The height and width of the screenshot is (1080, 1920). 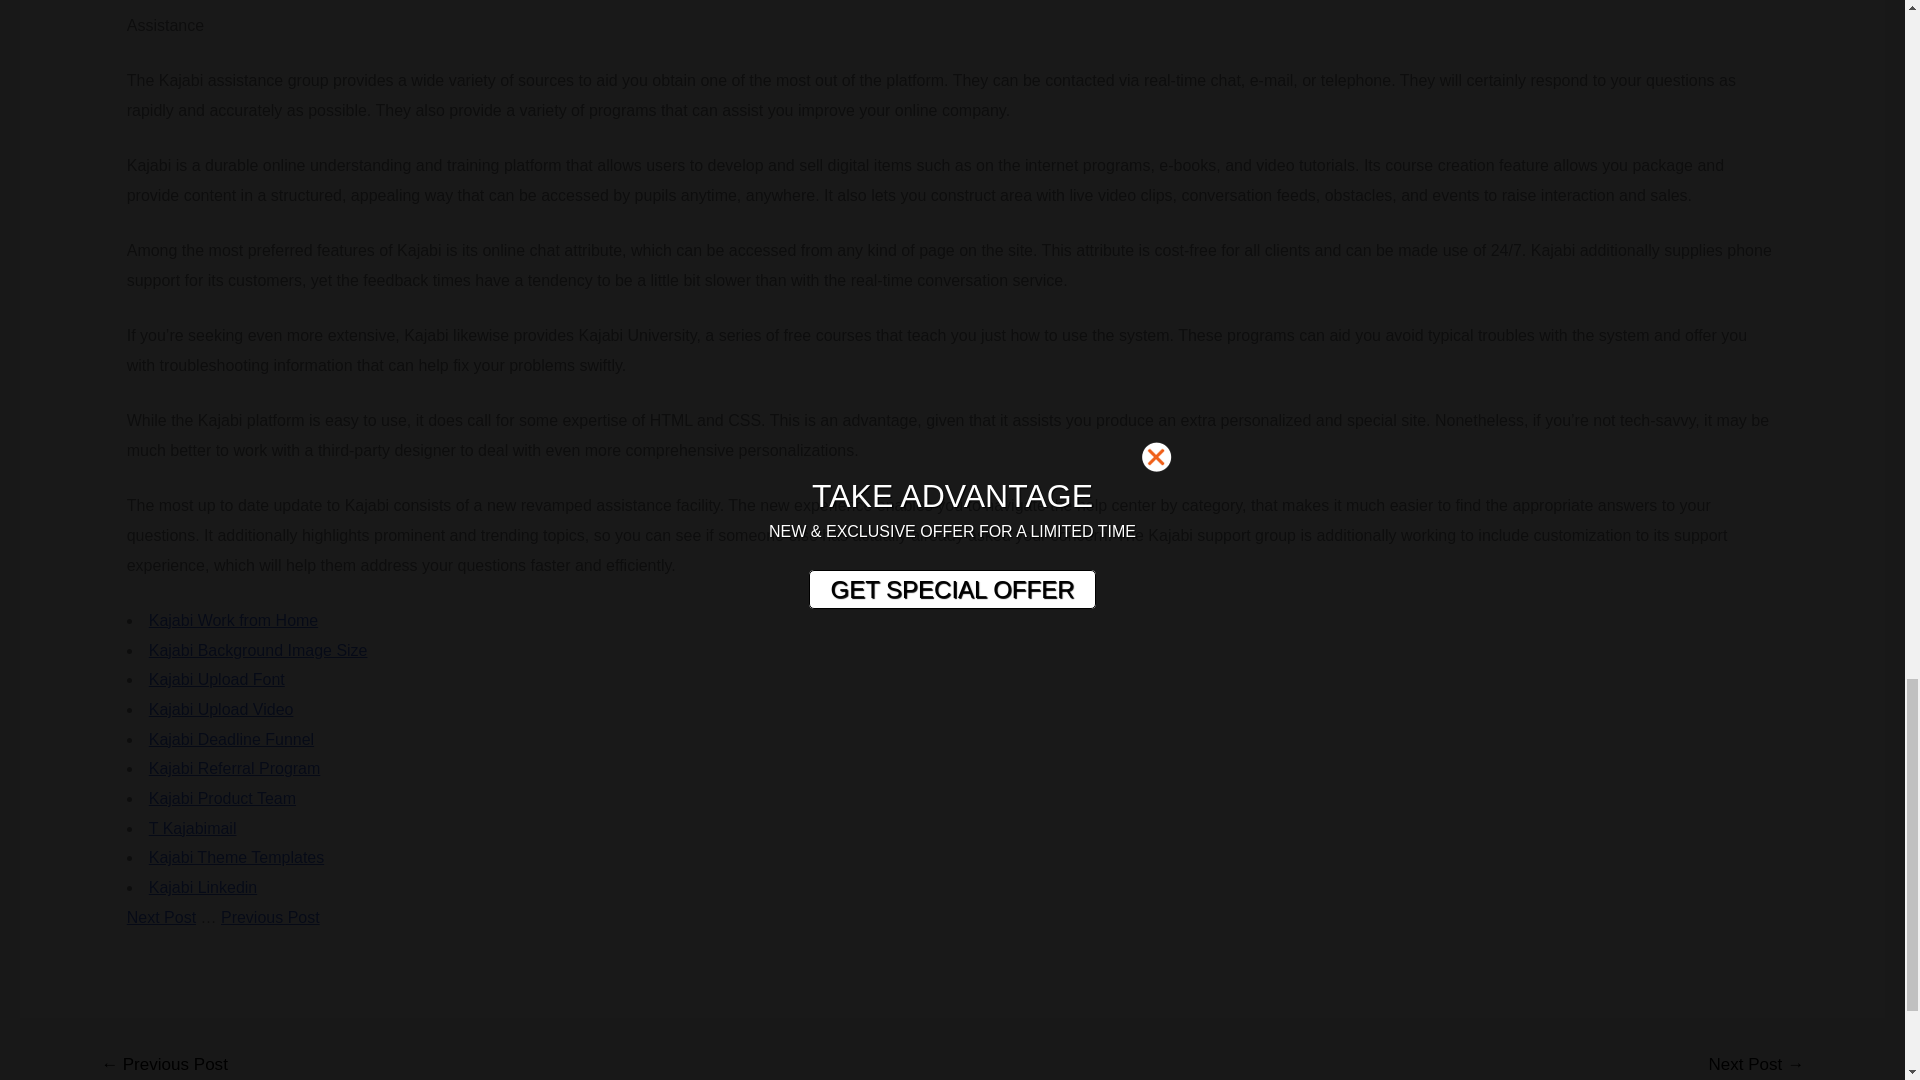 What do you see at coordinates (234, 620) in the screenshot?
I see `Kajabi Work from Home` at bounding box center [234, 620].